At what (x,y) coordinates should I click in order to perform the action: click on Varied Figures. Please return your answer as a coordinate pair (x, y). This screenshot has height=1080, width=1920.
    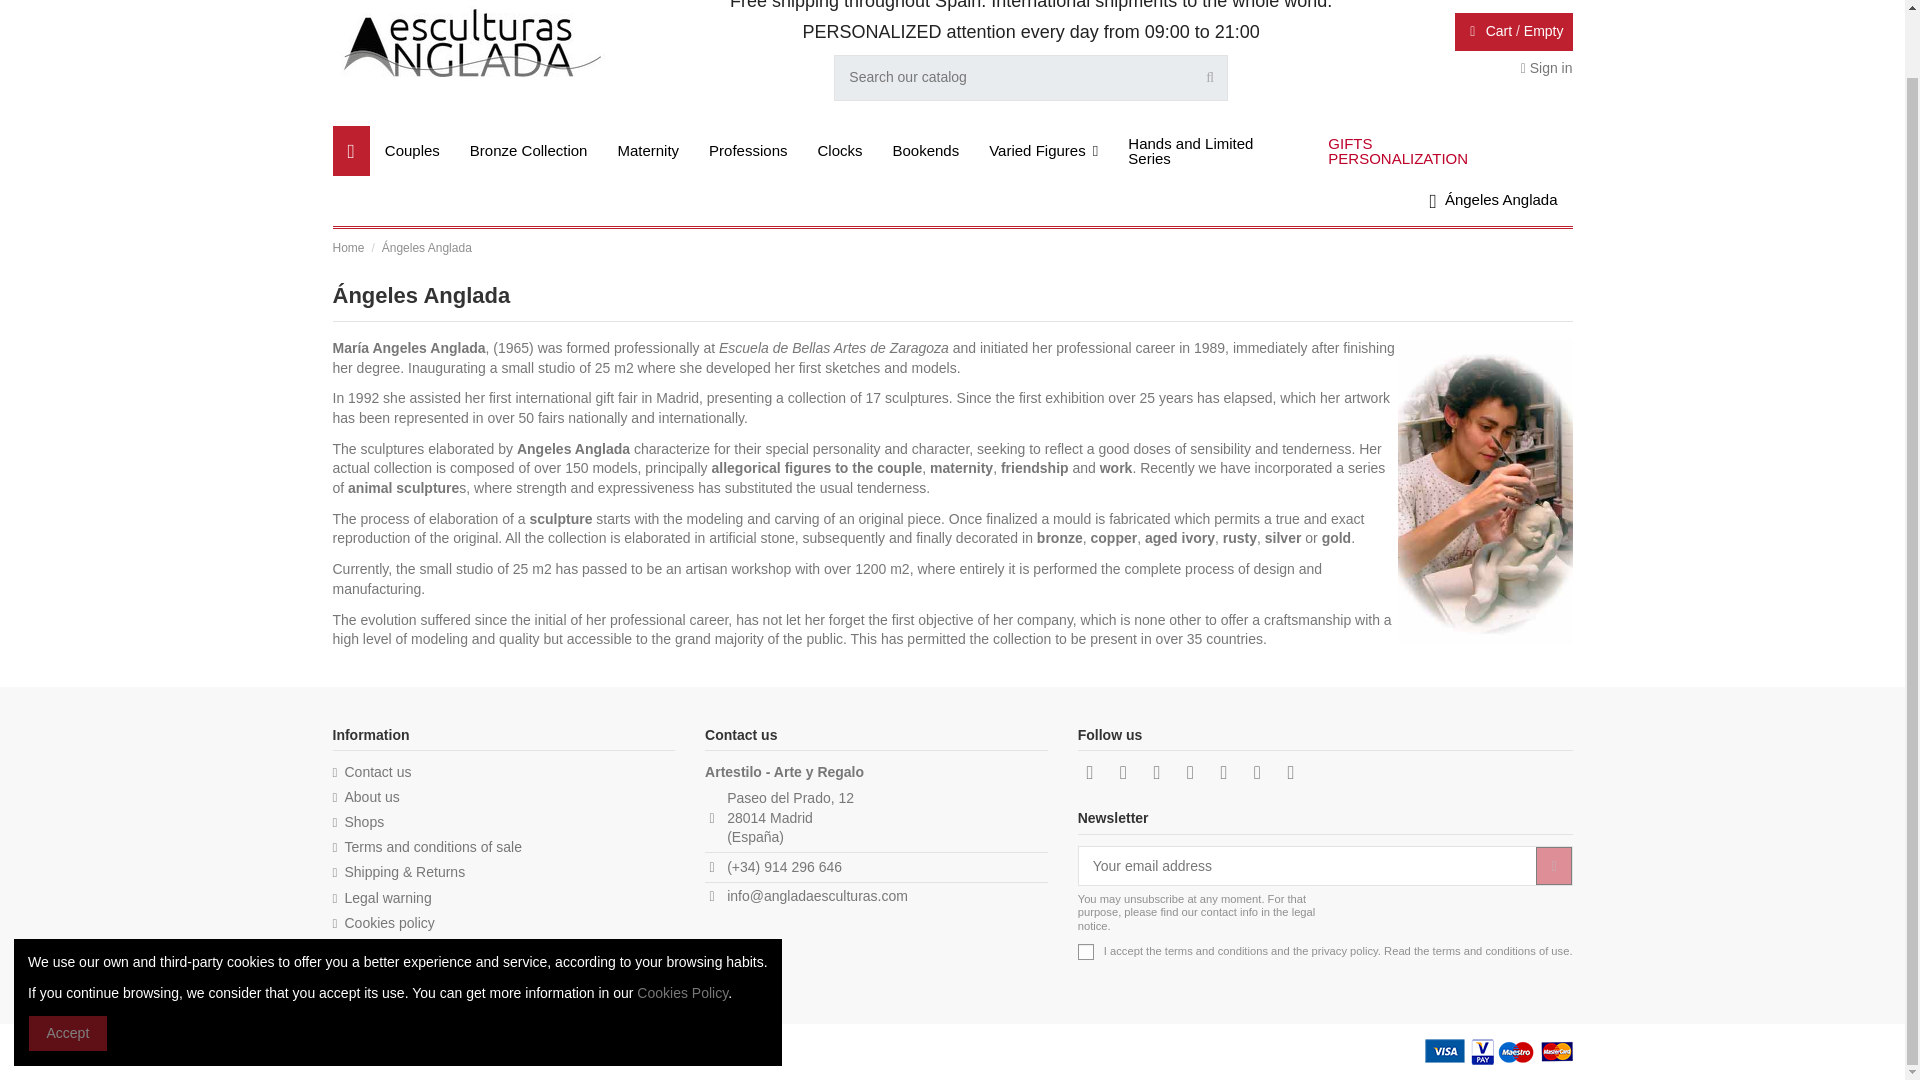
    Looking at the image, I should click on (1043, 151).